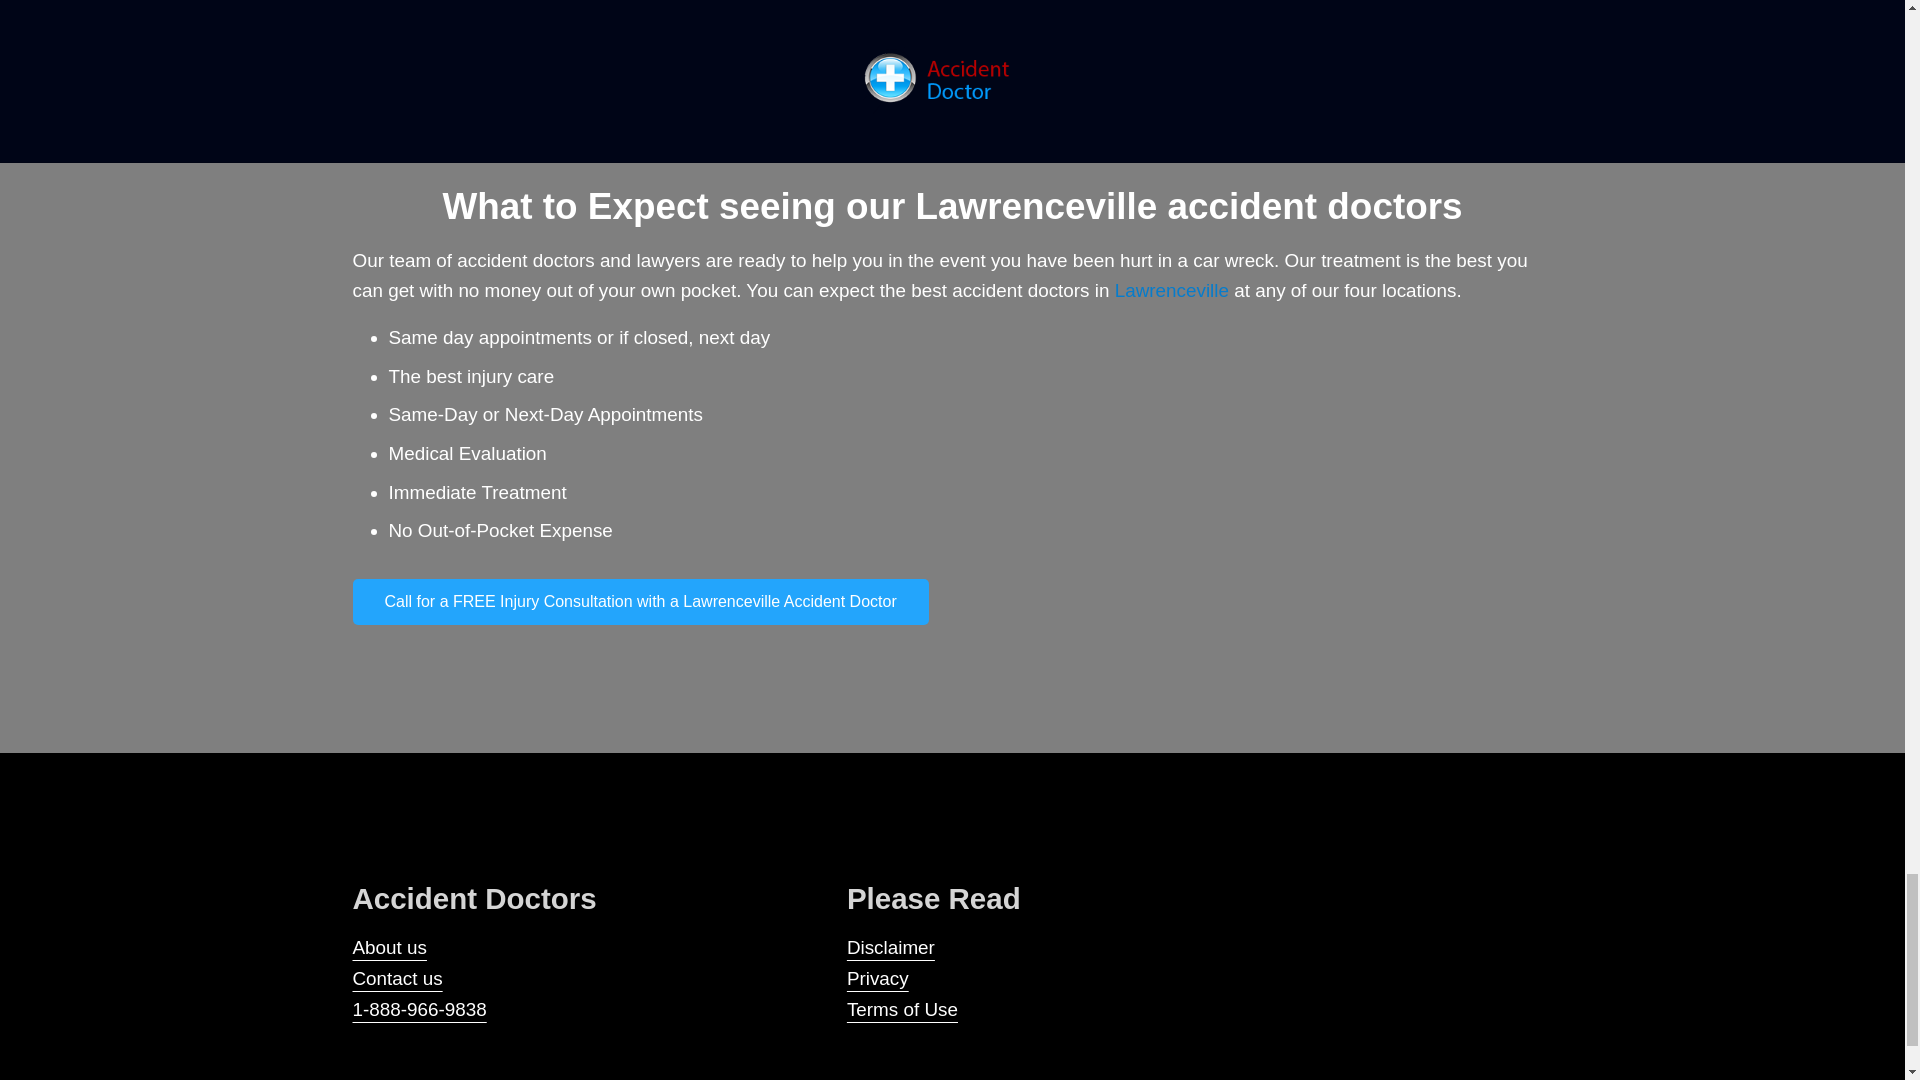 The image size is (1920, 1080). What do you see at coordinates (396, 978) in the screenshot?
I see `Contact us` at bounding box center [396, 978].